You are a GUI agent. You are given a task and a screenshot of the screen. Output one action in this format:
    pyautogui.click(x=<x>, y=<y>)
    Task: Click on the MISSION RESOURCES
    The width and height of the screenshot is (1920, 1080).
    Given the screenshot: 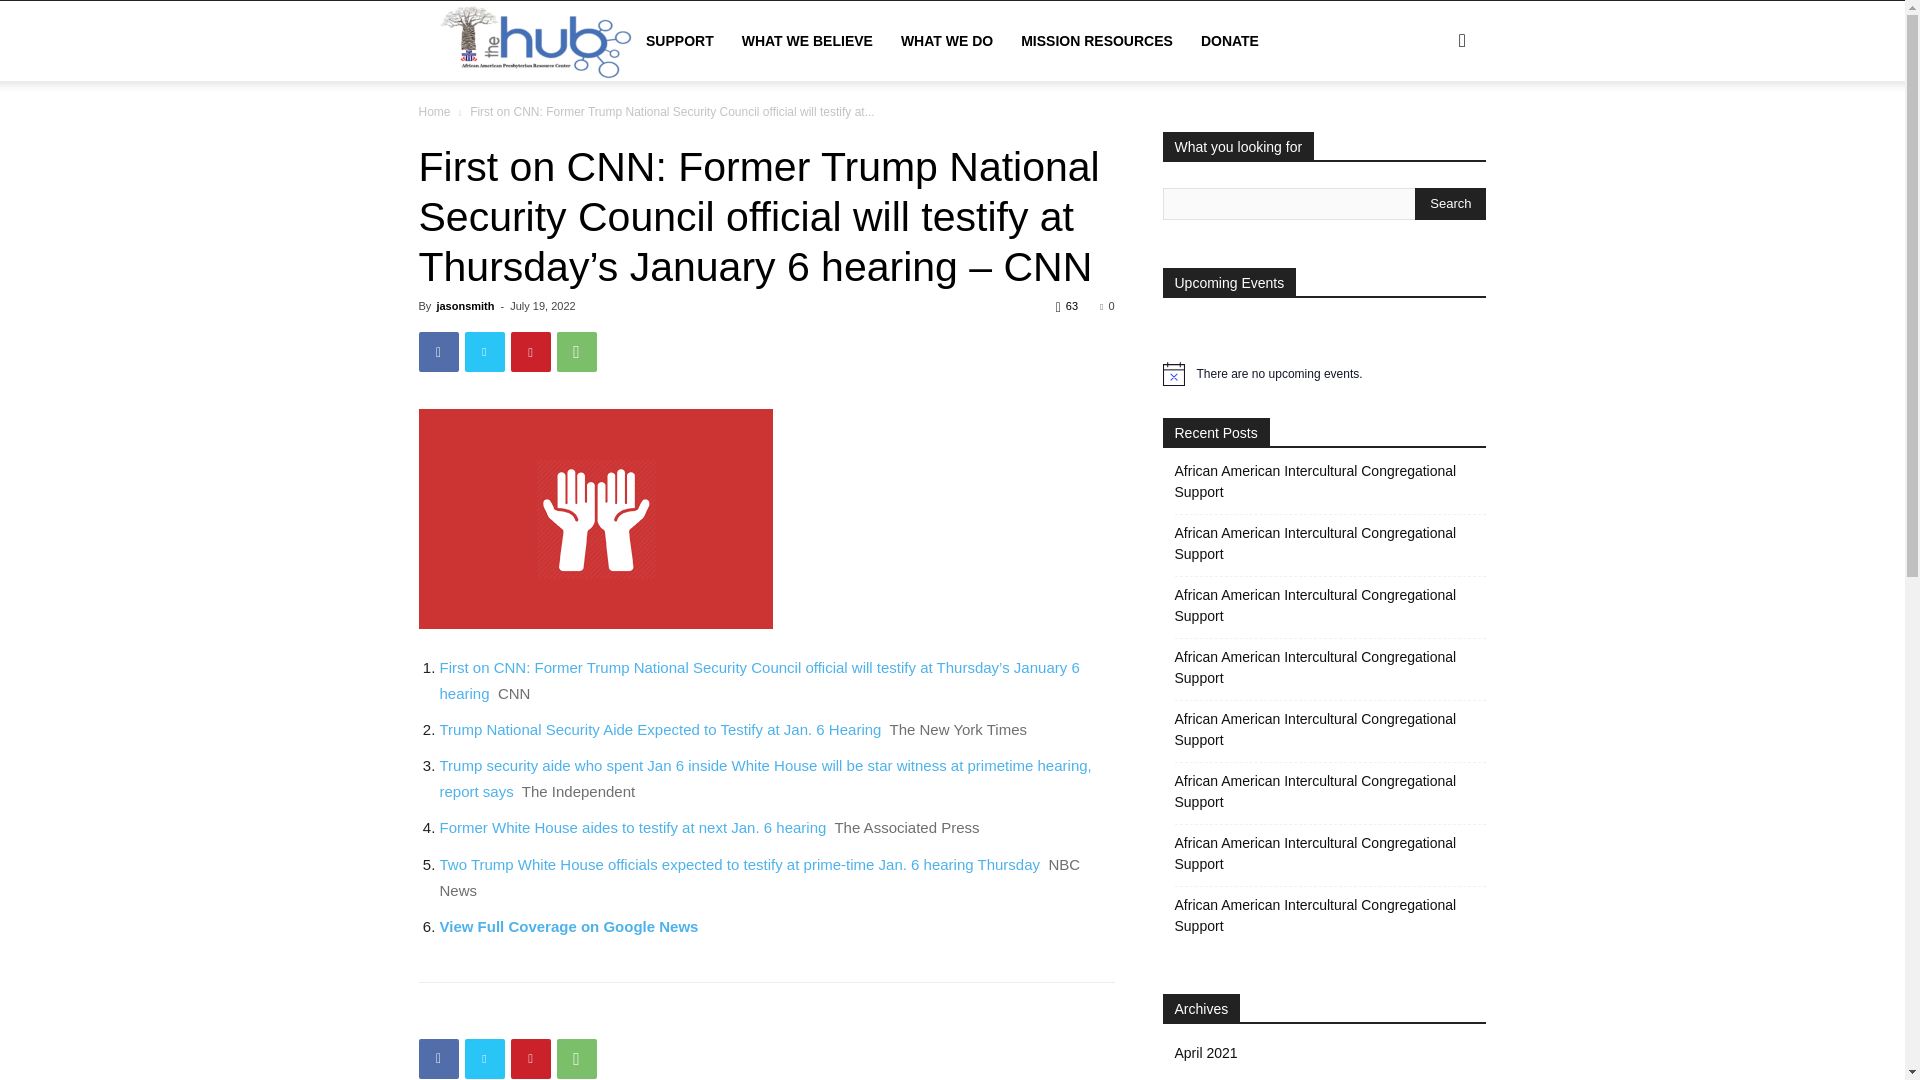 What is the action you would take?
    pyautogui.click(x=1096, y=41)
    